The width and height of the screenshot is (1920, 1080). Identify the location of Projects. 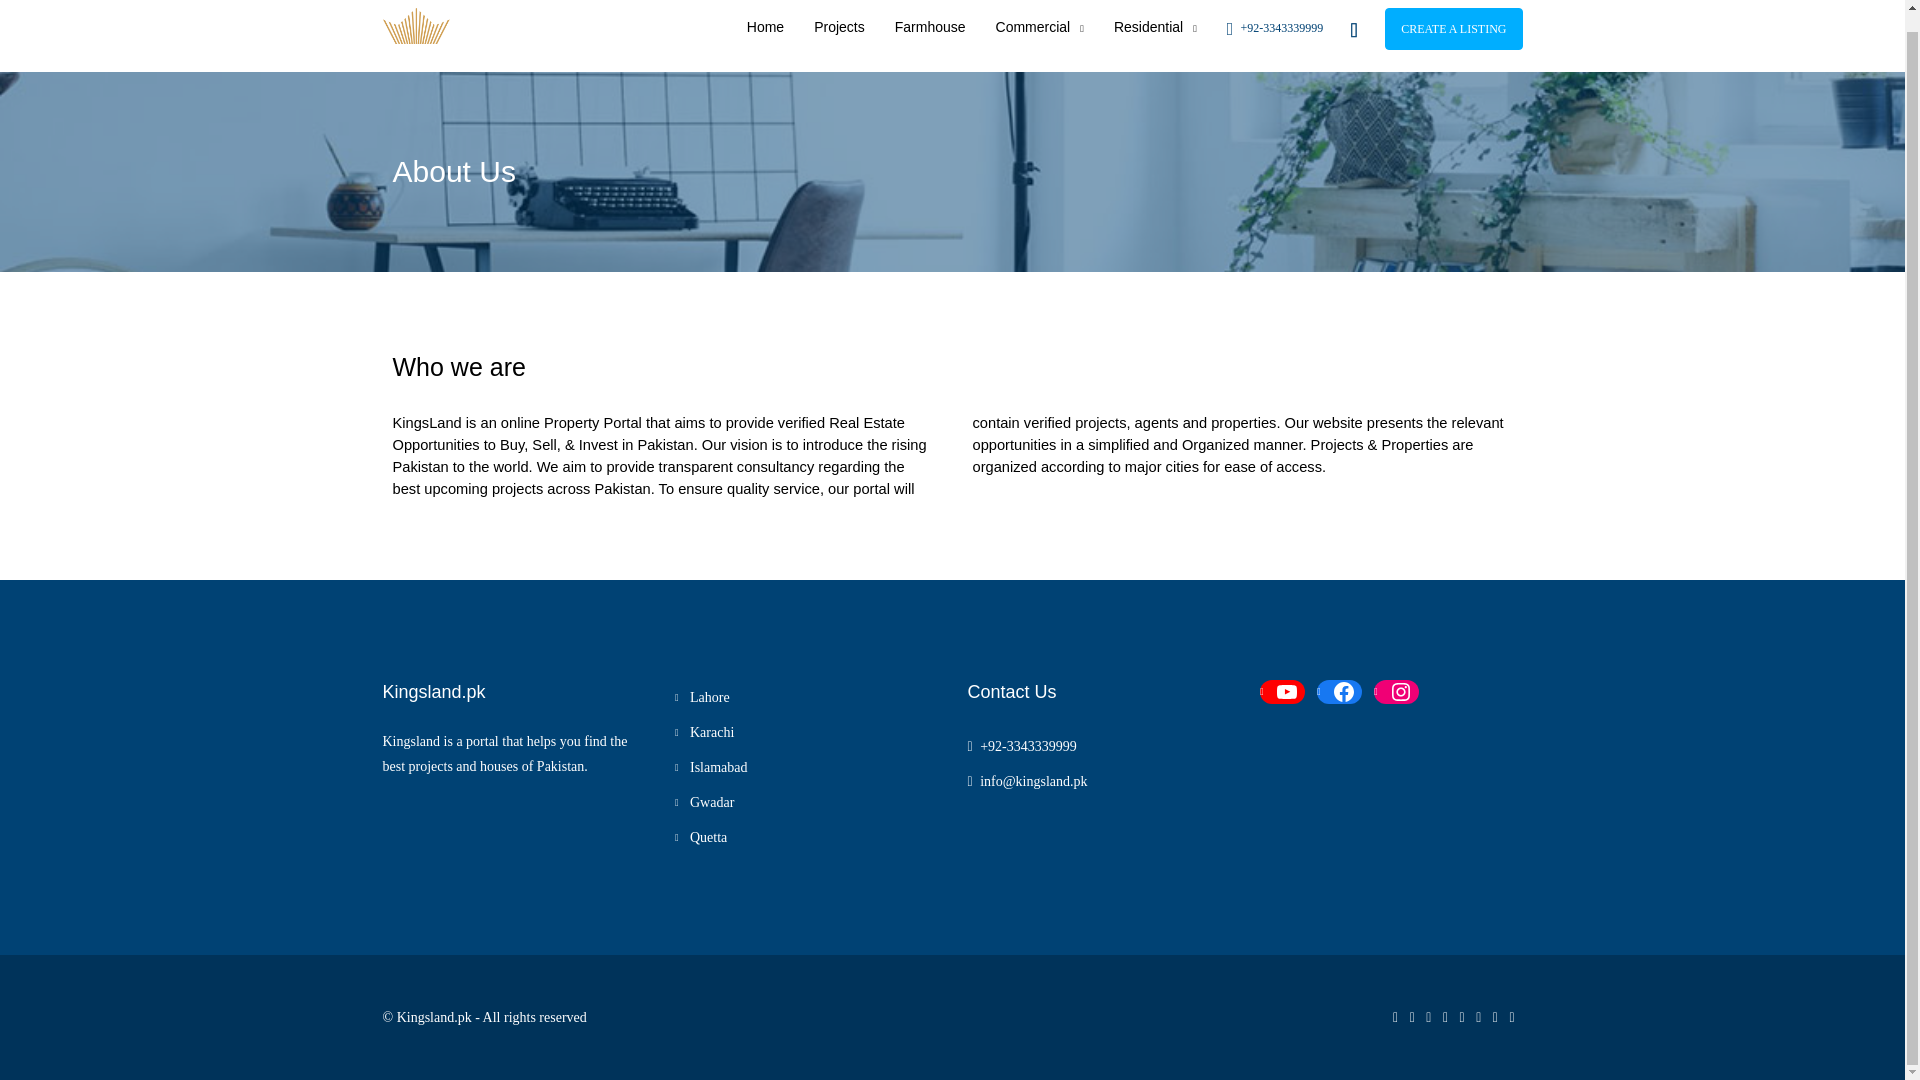
(838, 36).